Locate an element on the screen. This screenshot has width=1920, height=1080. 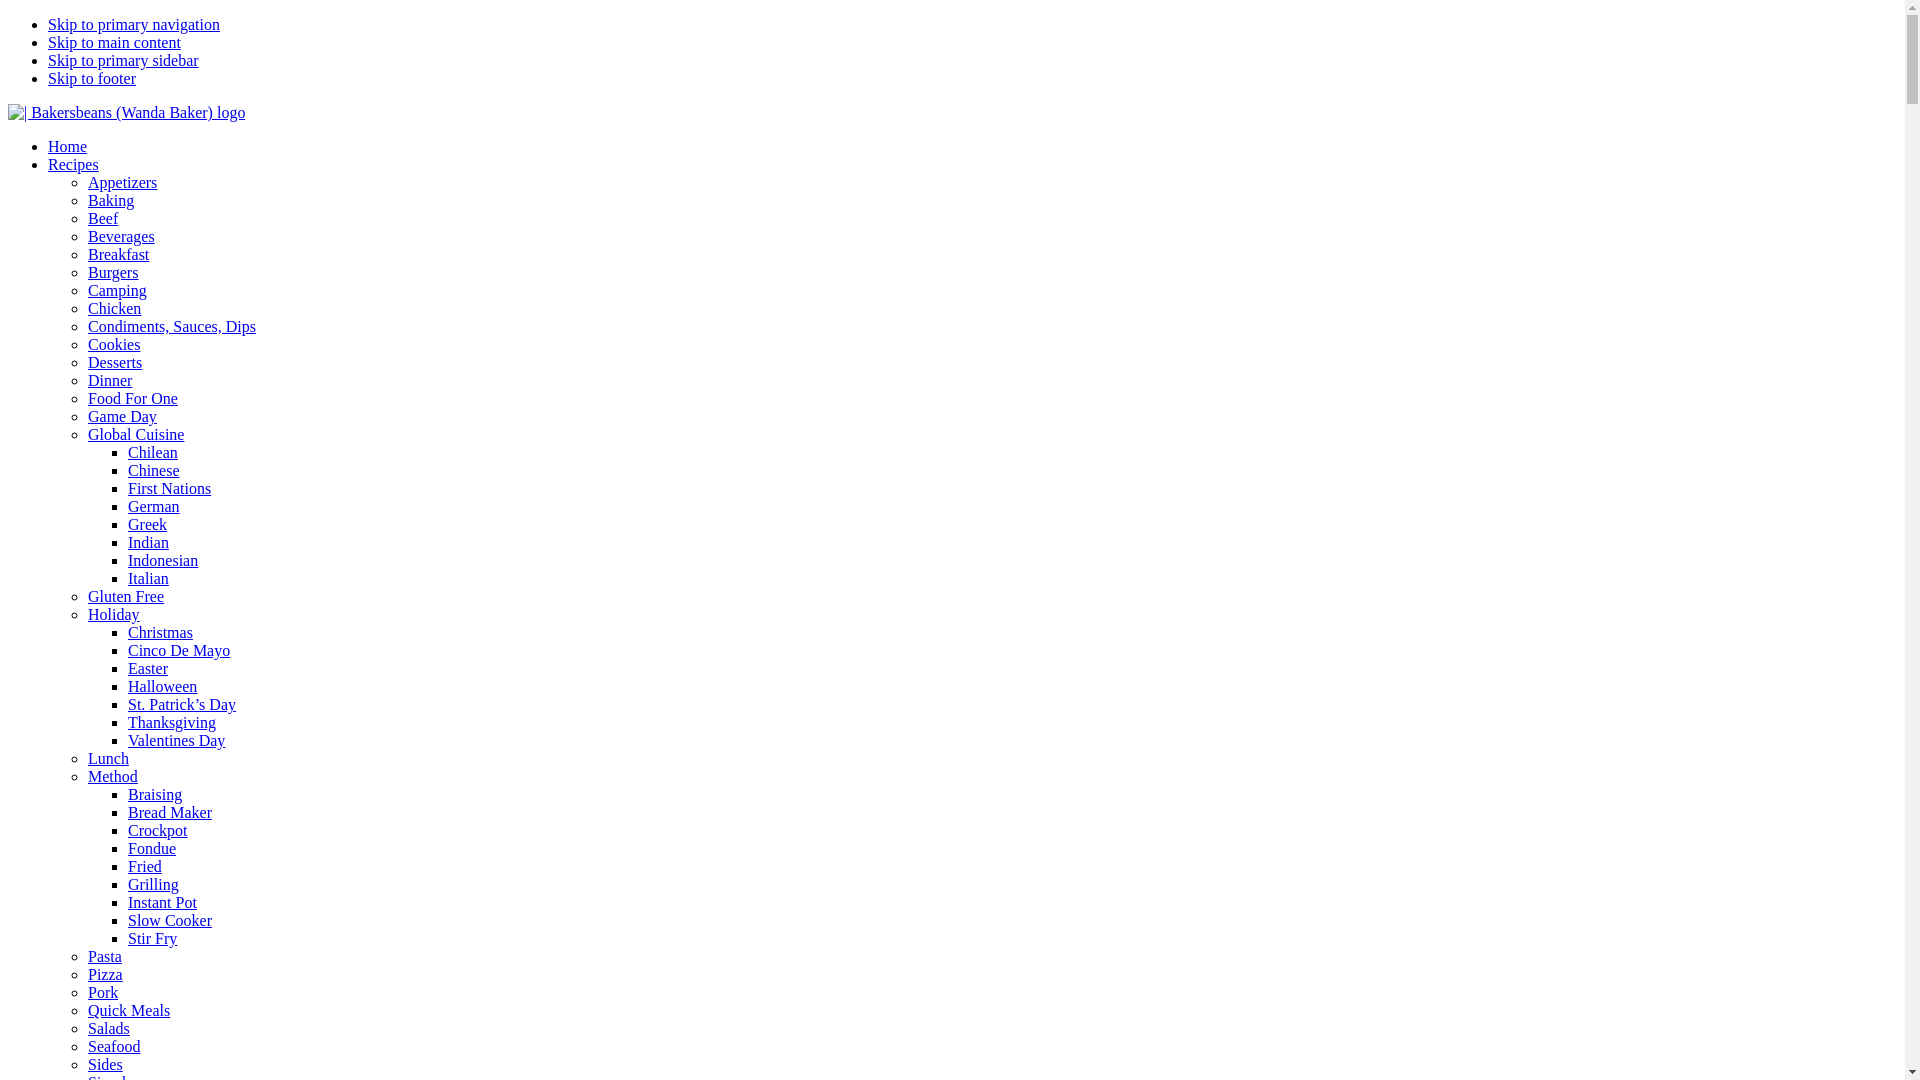
Condiments, Sauces, Dips is located at coordinates (172, 326).